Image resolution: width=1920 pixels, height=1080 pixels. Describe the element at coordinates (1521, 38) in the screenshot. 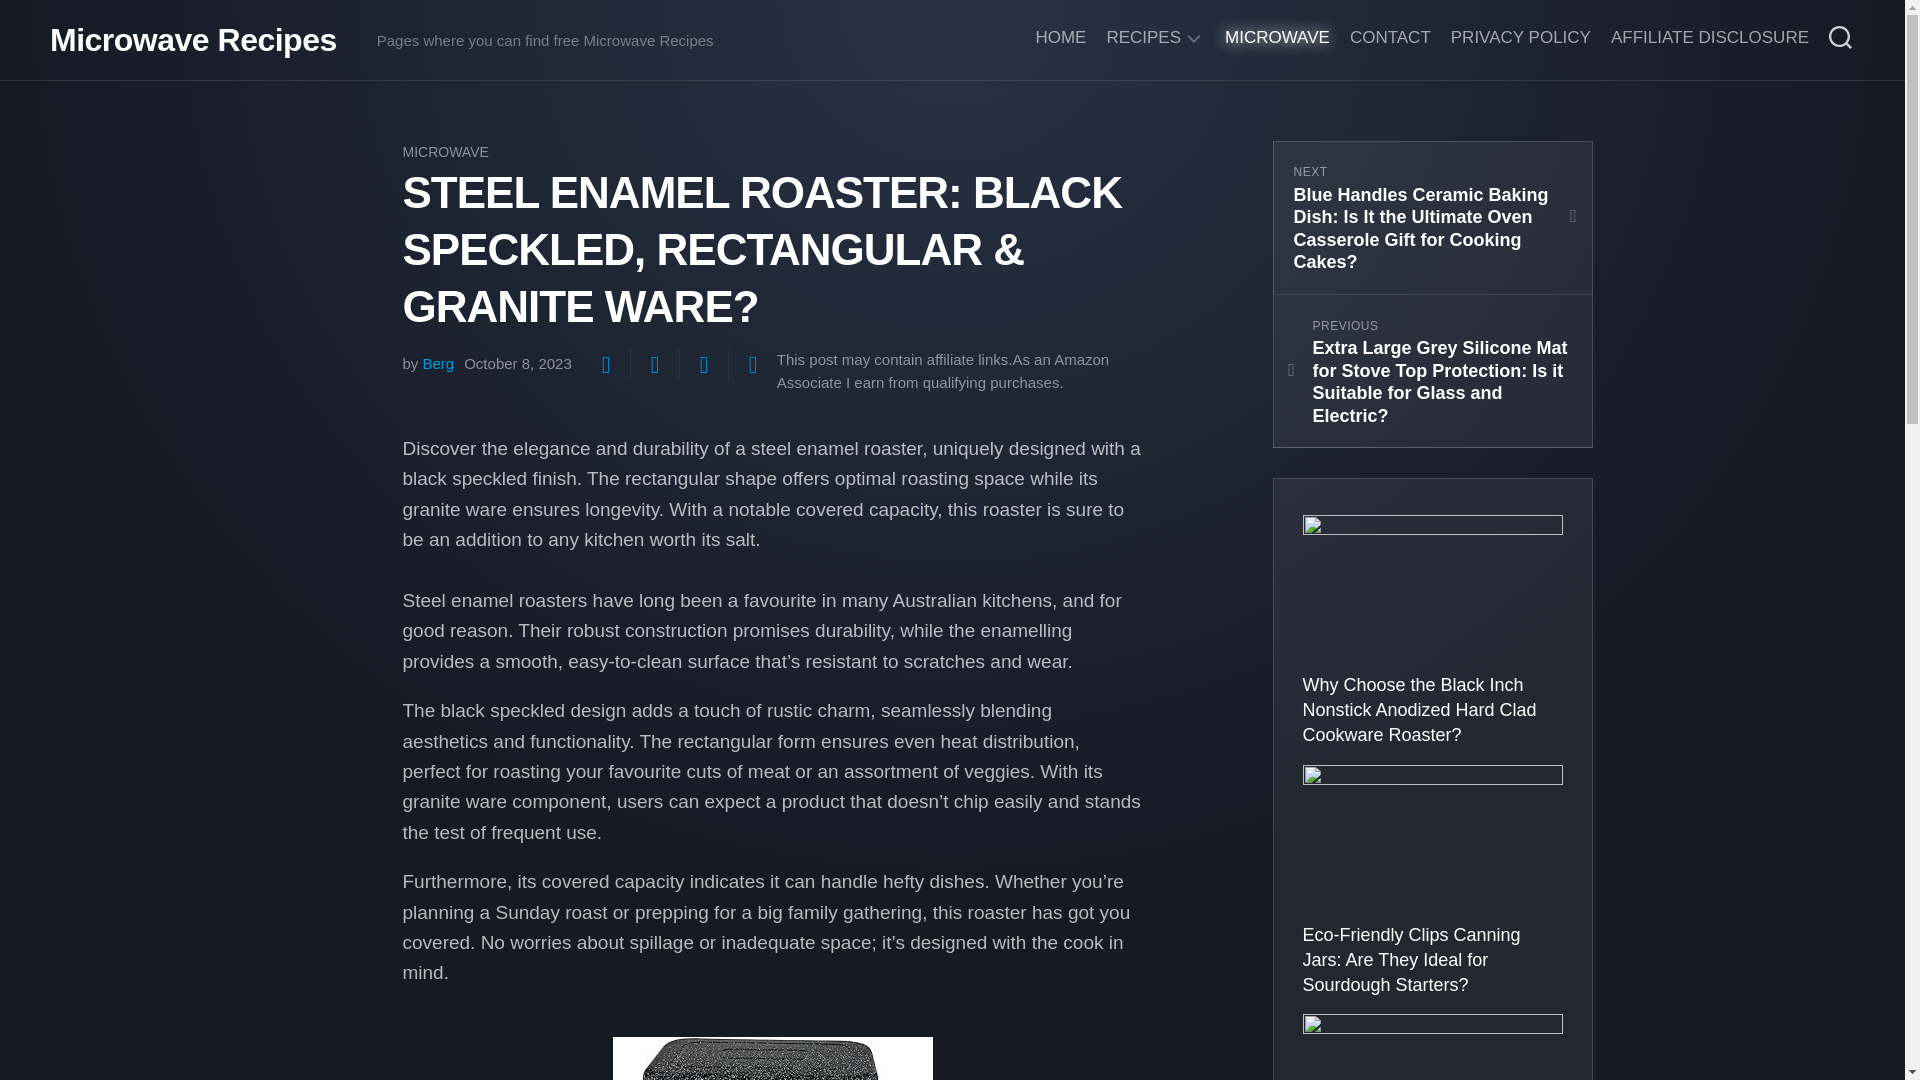

I see `PRIVACY POLICY` at that location.